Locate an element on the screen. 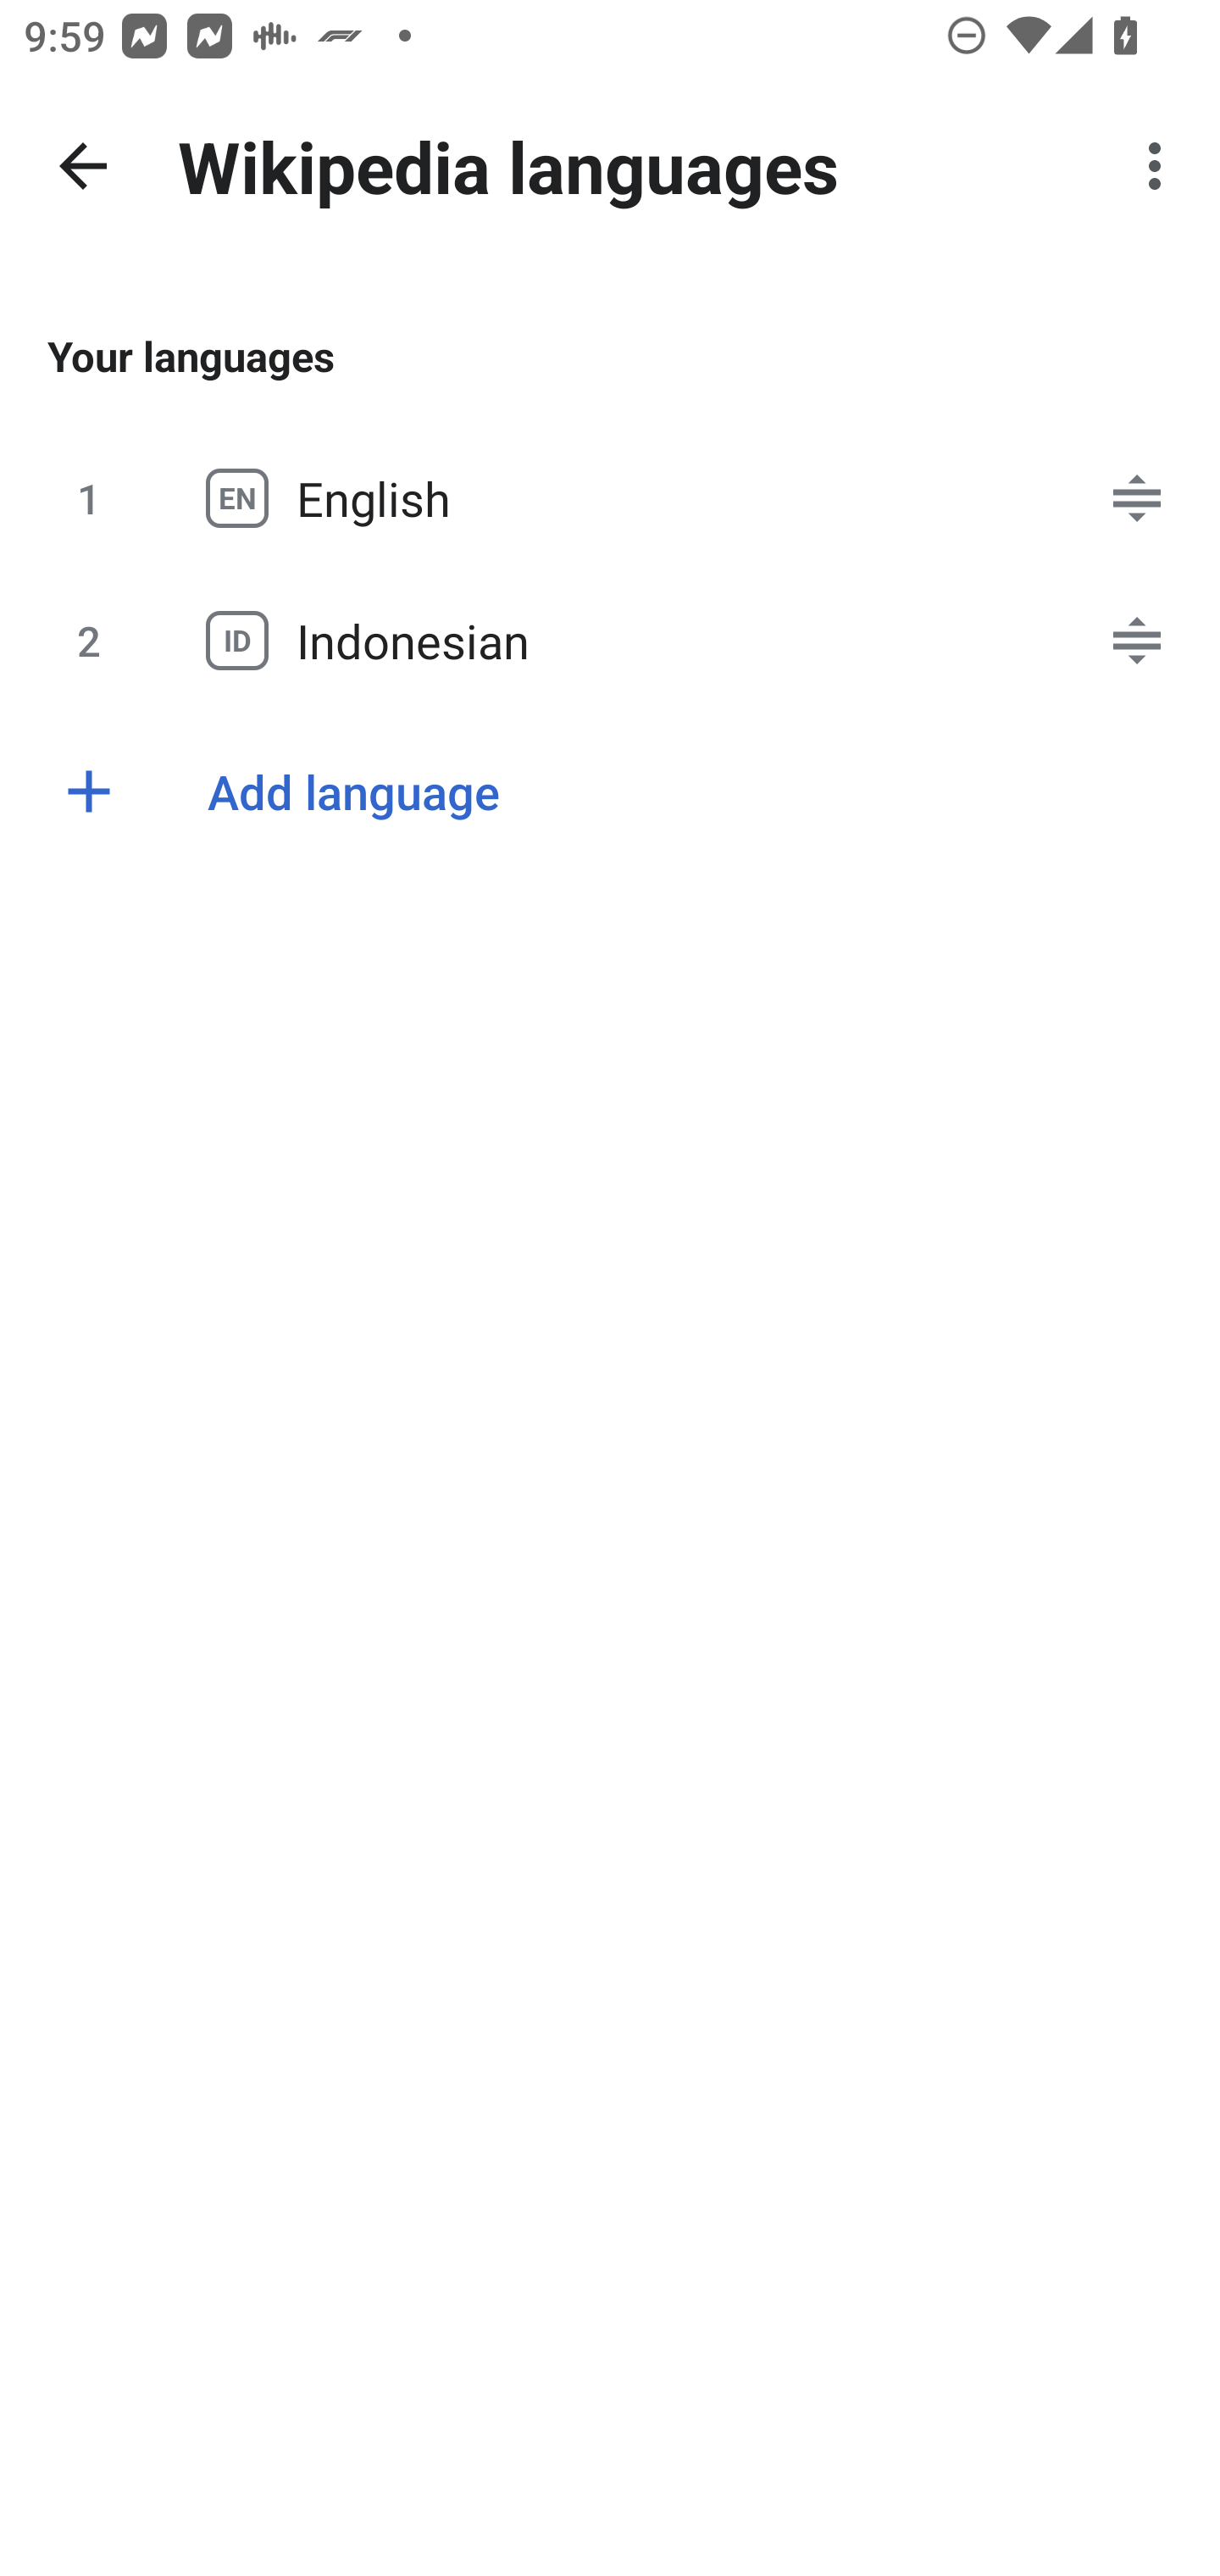 The height and width of the screenshot is (2576, 1220). Add language is located at coordinates (610, 791).